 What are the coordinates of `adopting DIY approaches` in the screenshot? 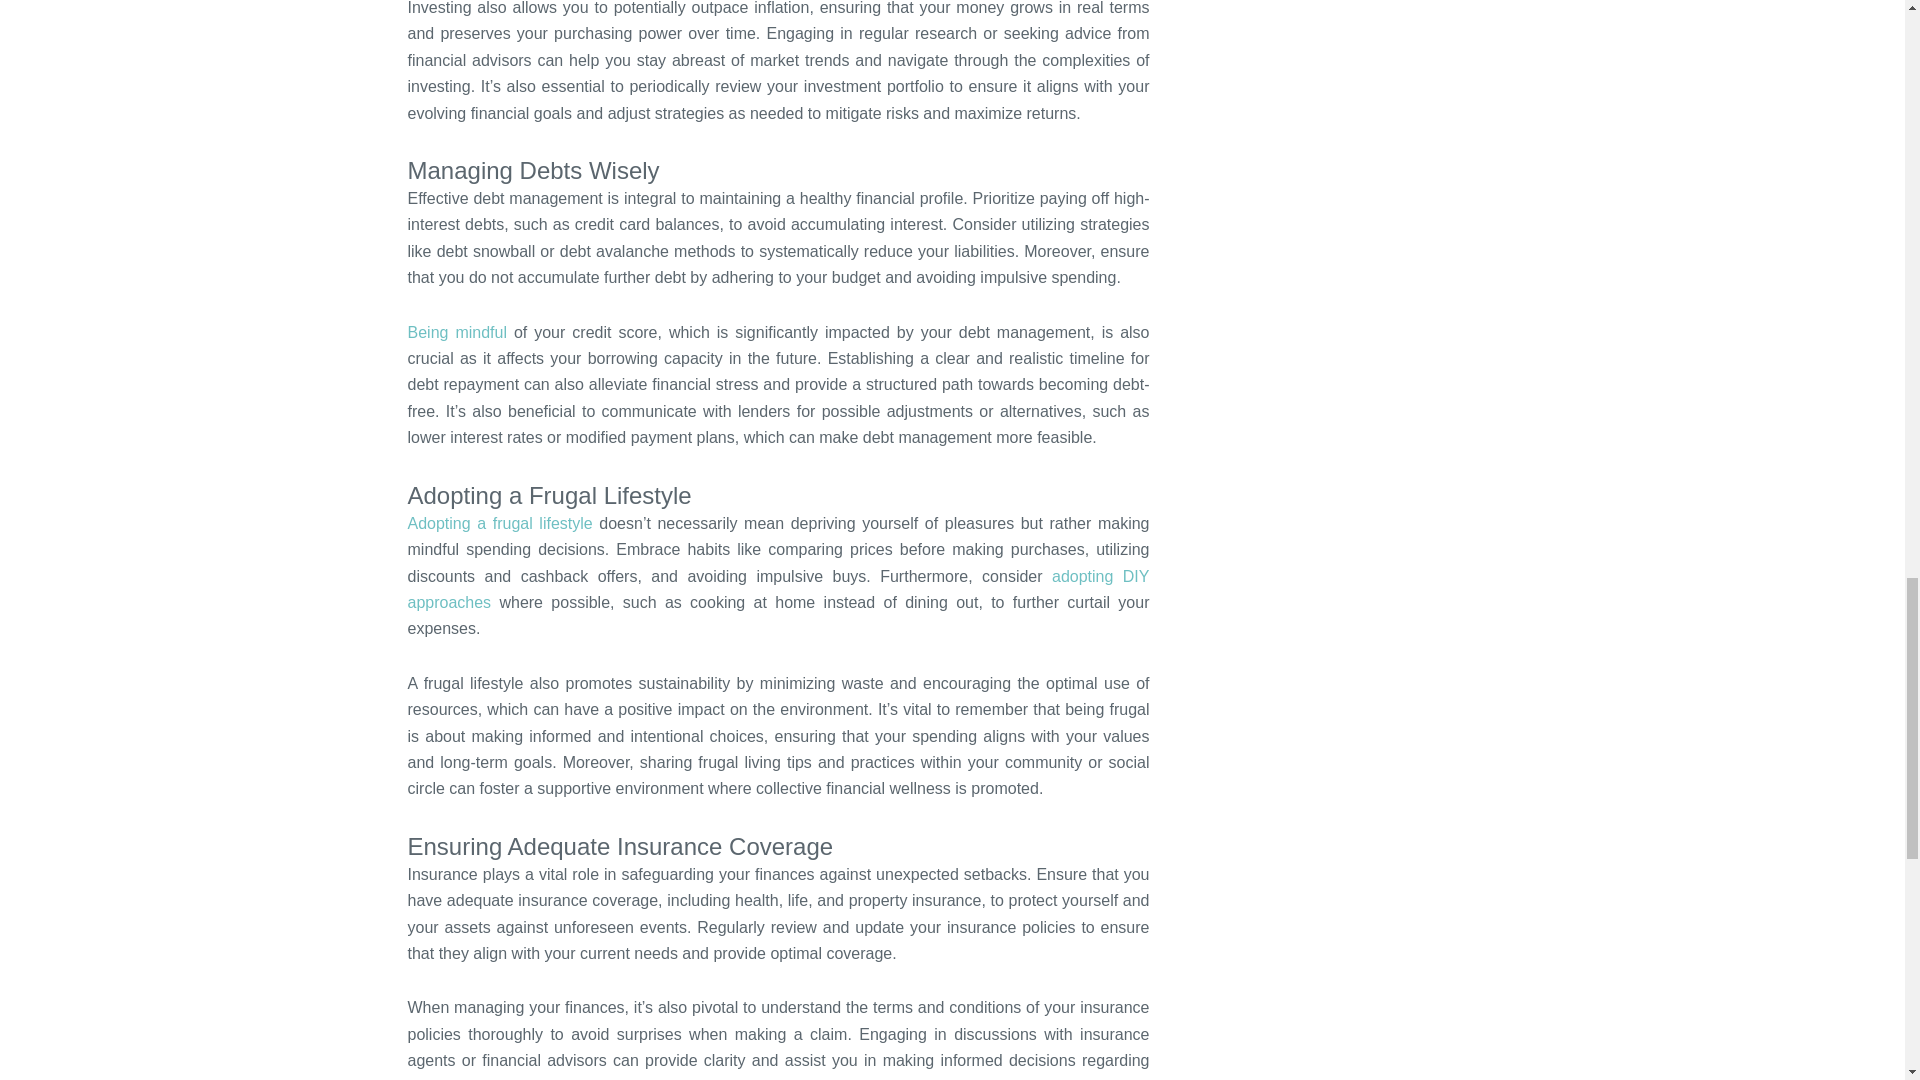 It's located at (778, 590).